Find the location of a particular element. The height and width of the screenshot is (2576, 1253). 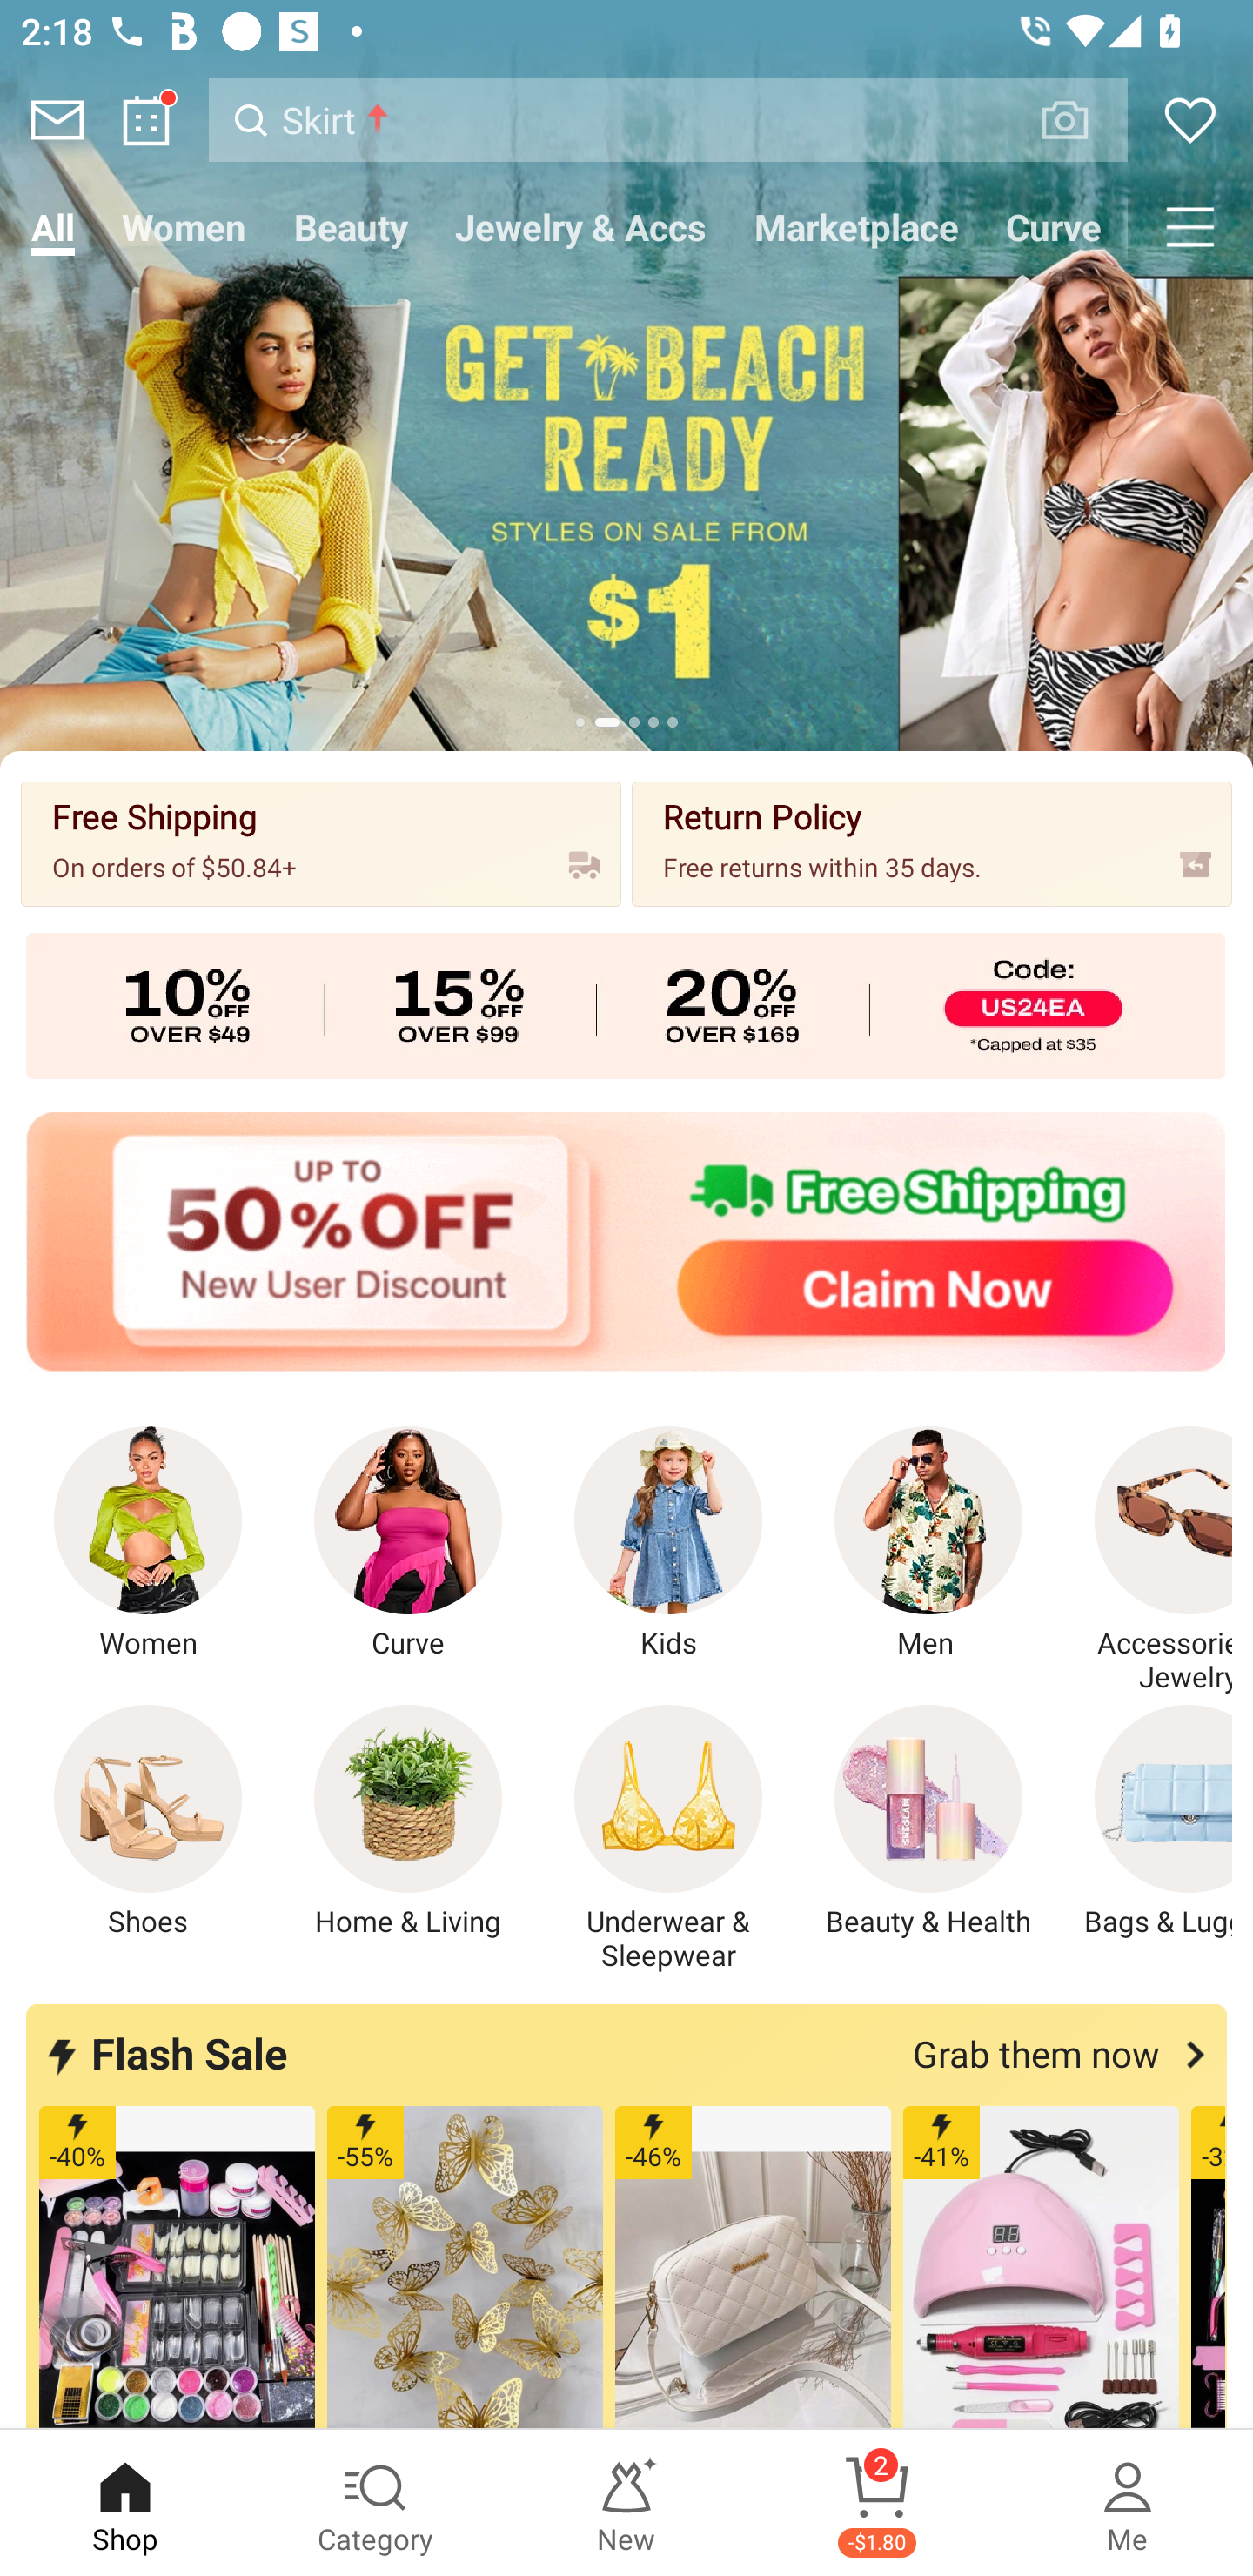

Curve is located at coordinates (408, 1544).